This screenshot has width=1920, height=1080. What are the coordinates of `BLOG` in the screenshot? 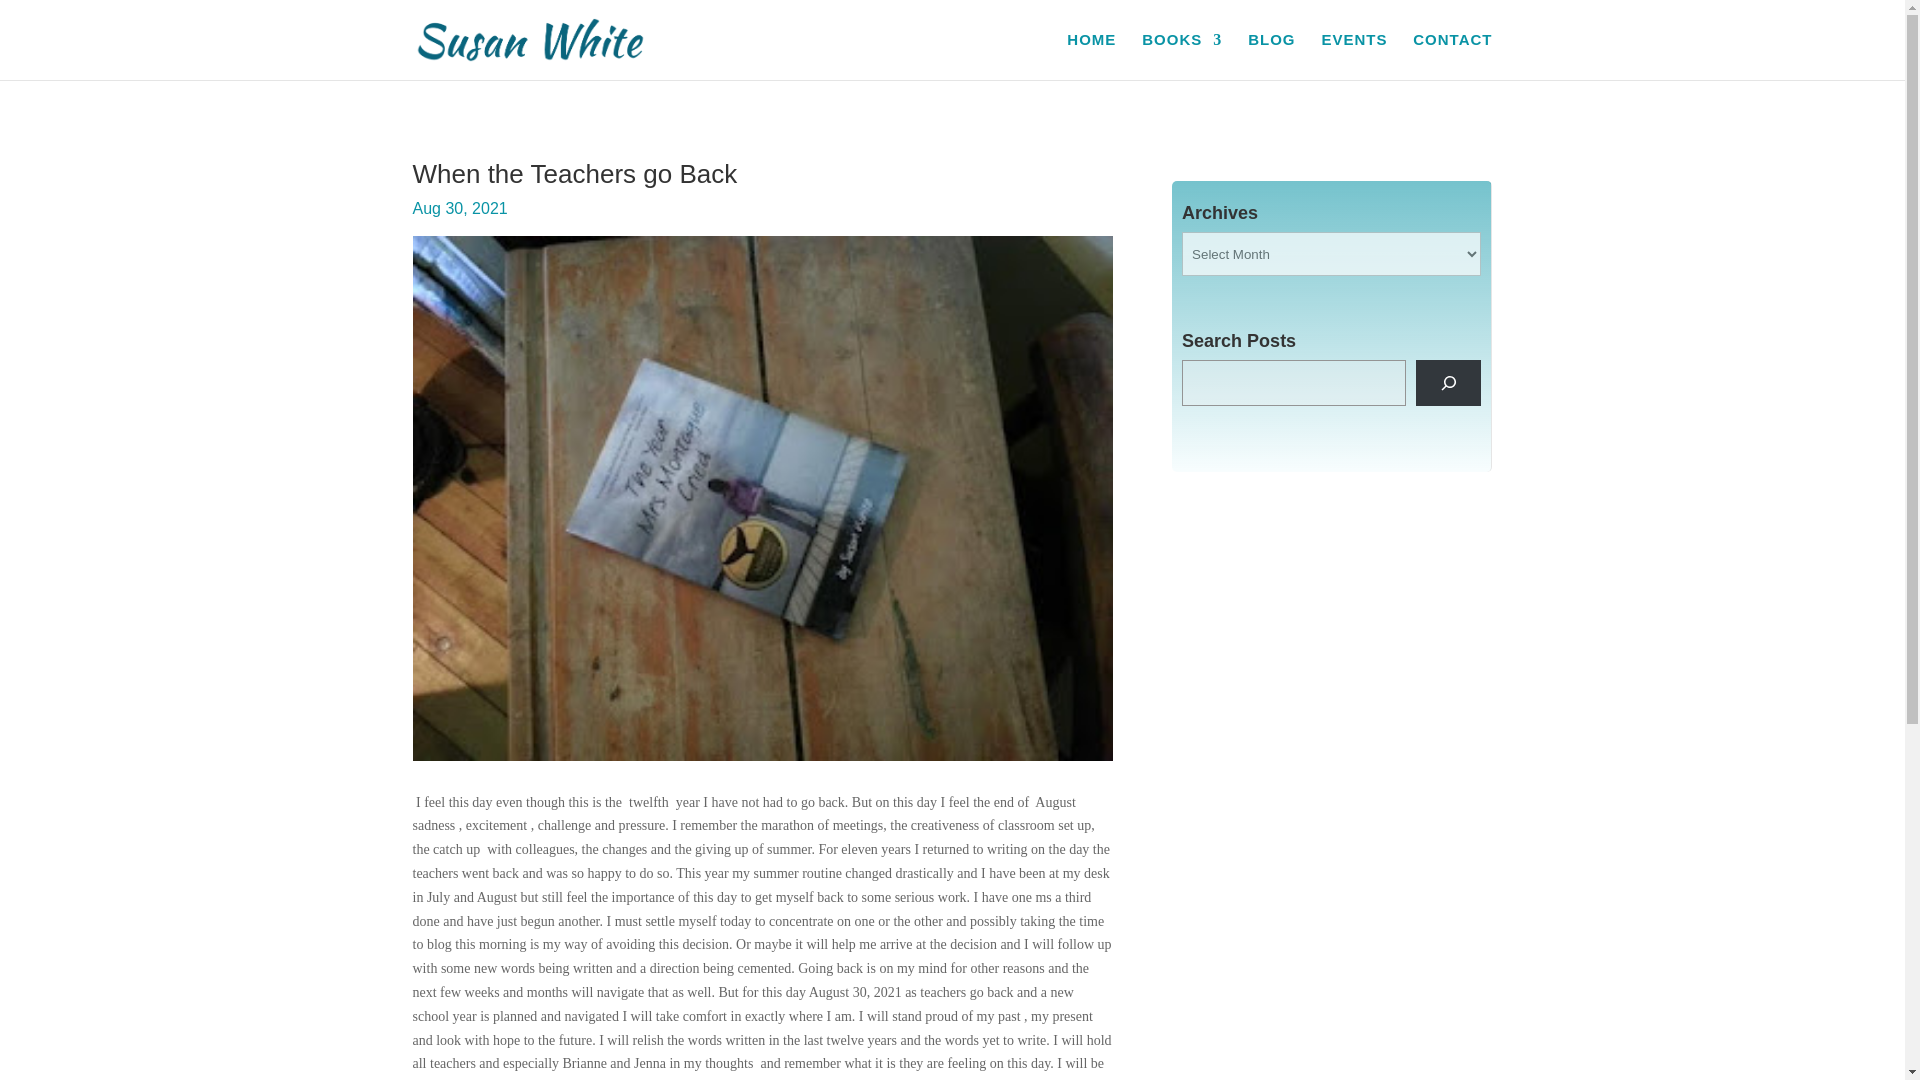 It's located at (1271, 56).